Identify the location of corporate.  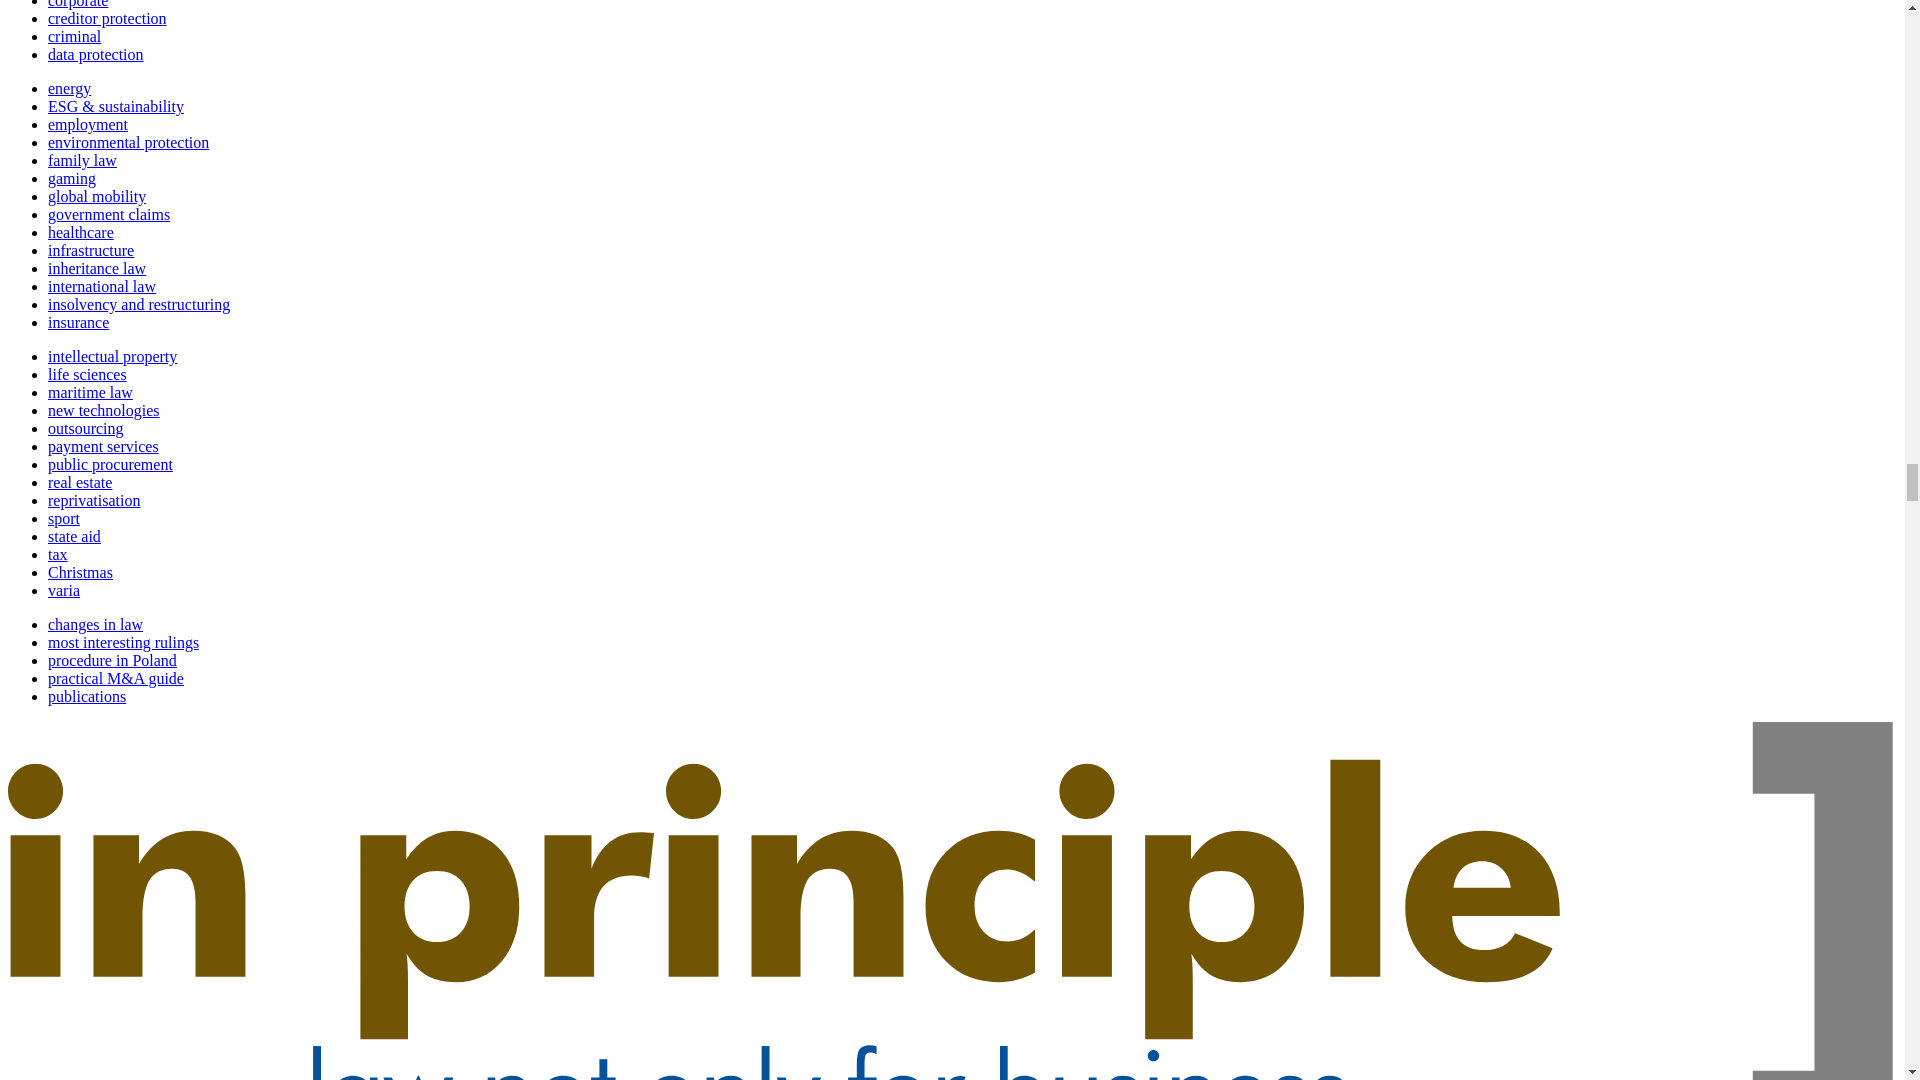
(78, 4).